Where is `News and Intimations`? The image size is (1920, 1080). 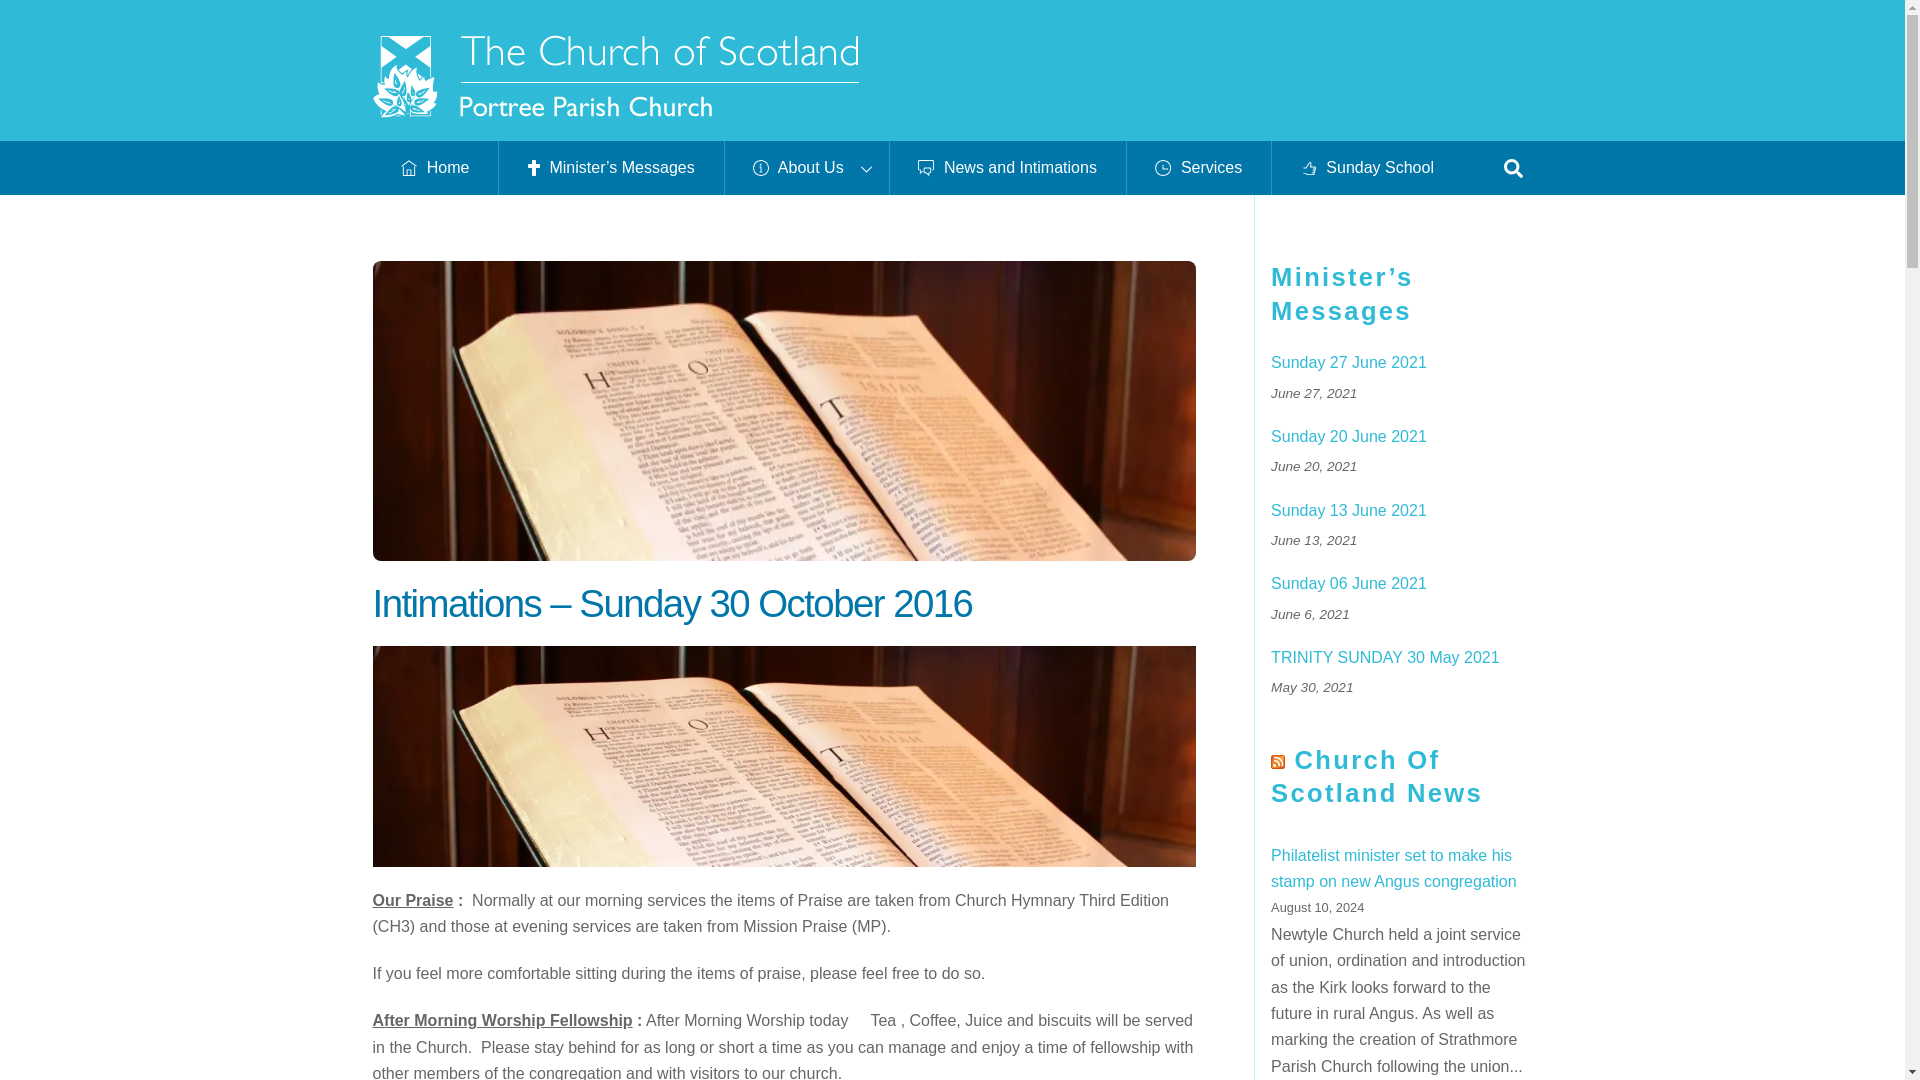
News and Intimations is located at coordinates (1006, 168).